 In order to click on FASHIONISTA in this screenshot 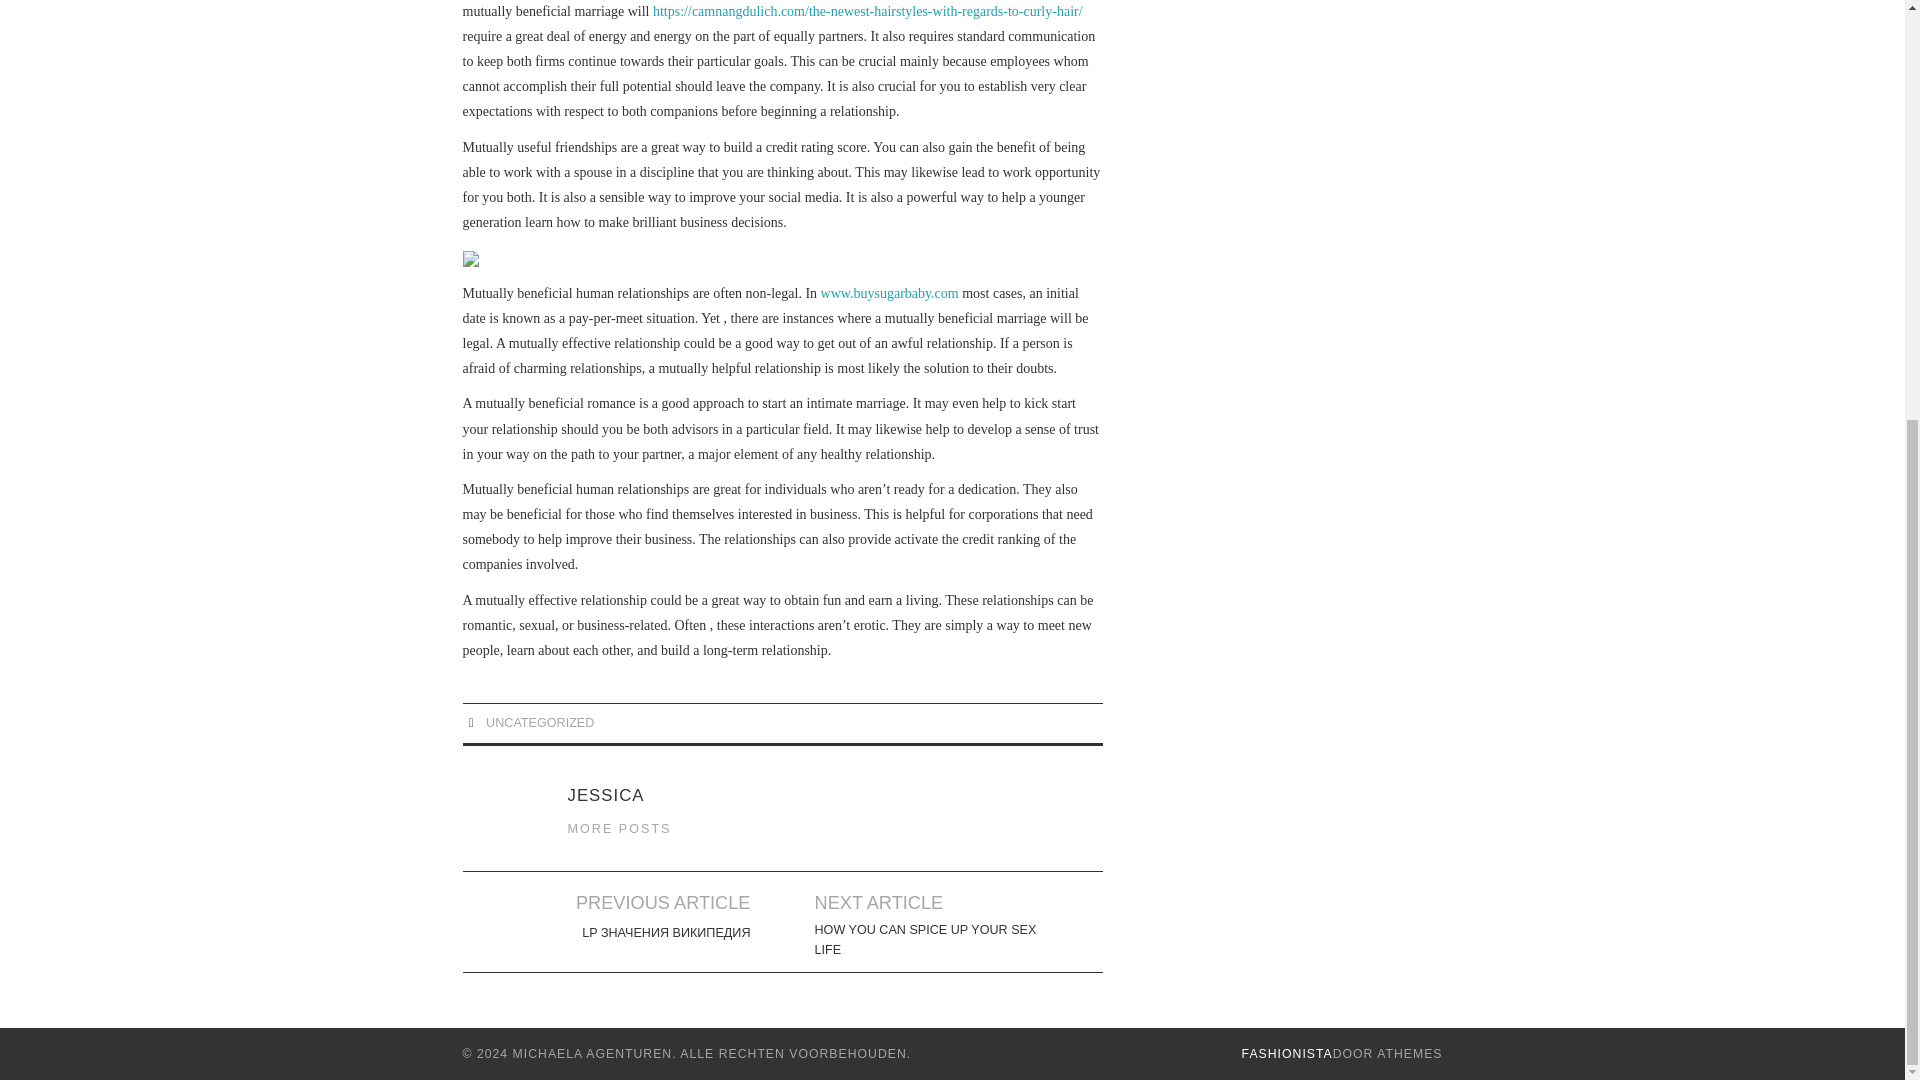, I will do `click(1287, 1053)`.